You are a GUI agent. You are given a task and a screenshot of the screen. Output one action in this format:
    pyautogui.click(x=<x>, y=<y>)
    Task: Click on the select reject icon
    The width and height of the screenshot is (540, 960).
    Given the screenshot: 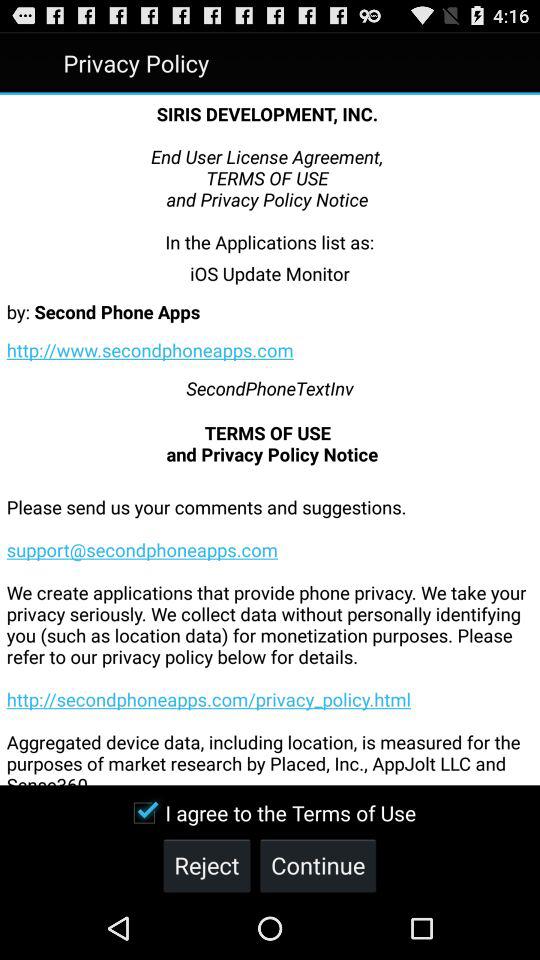 What is the action you would take?
    pyautogui.click(x=206, y=864)
    